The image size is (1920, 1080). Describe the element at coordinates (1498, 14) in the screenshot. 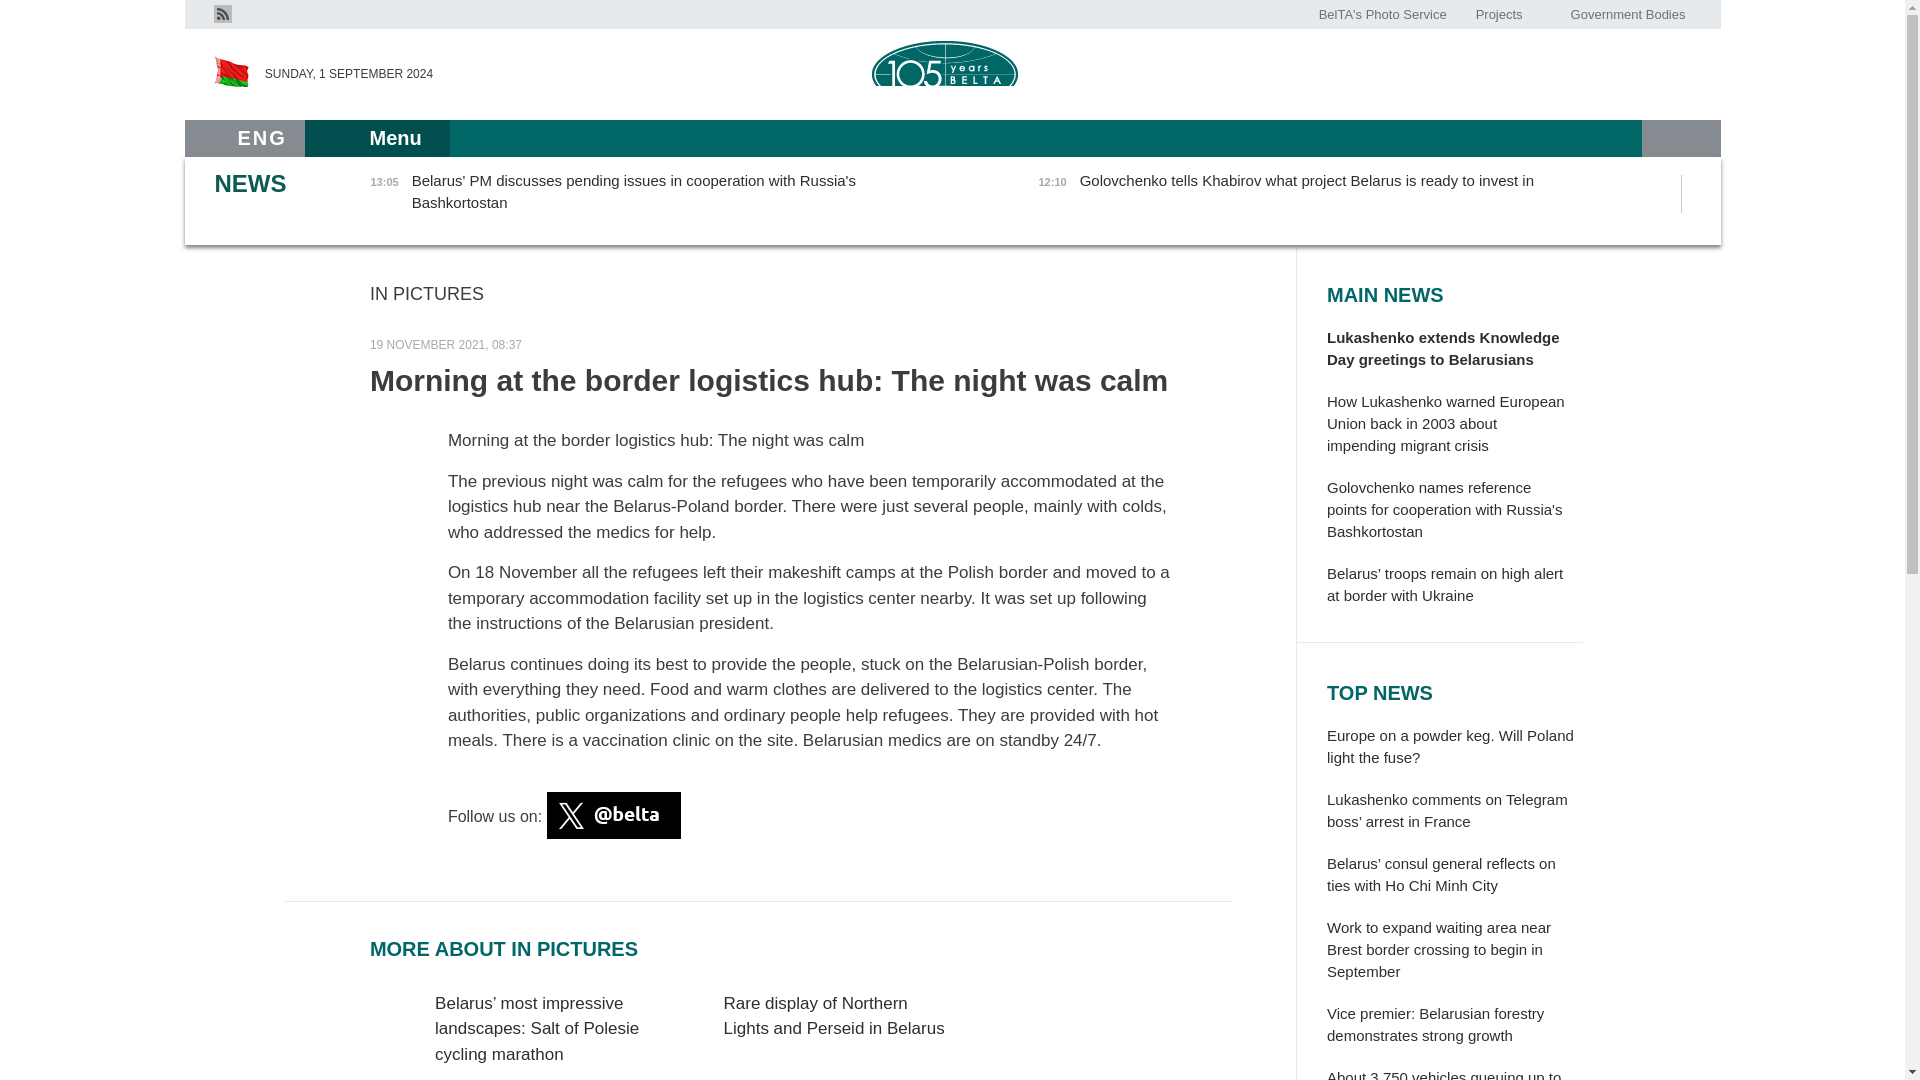

I see `Projects` at that location.